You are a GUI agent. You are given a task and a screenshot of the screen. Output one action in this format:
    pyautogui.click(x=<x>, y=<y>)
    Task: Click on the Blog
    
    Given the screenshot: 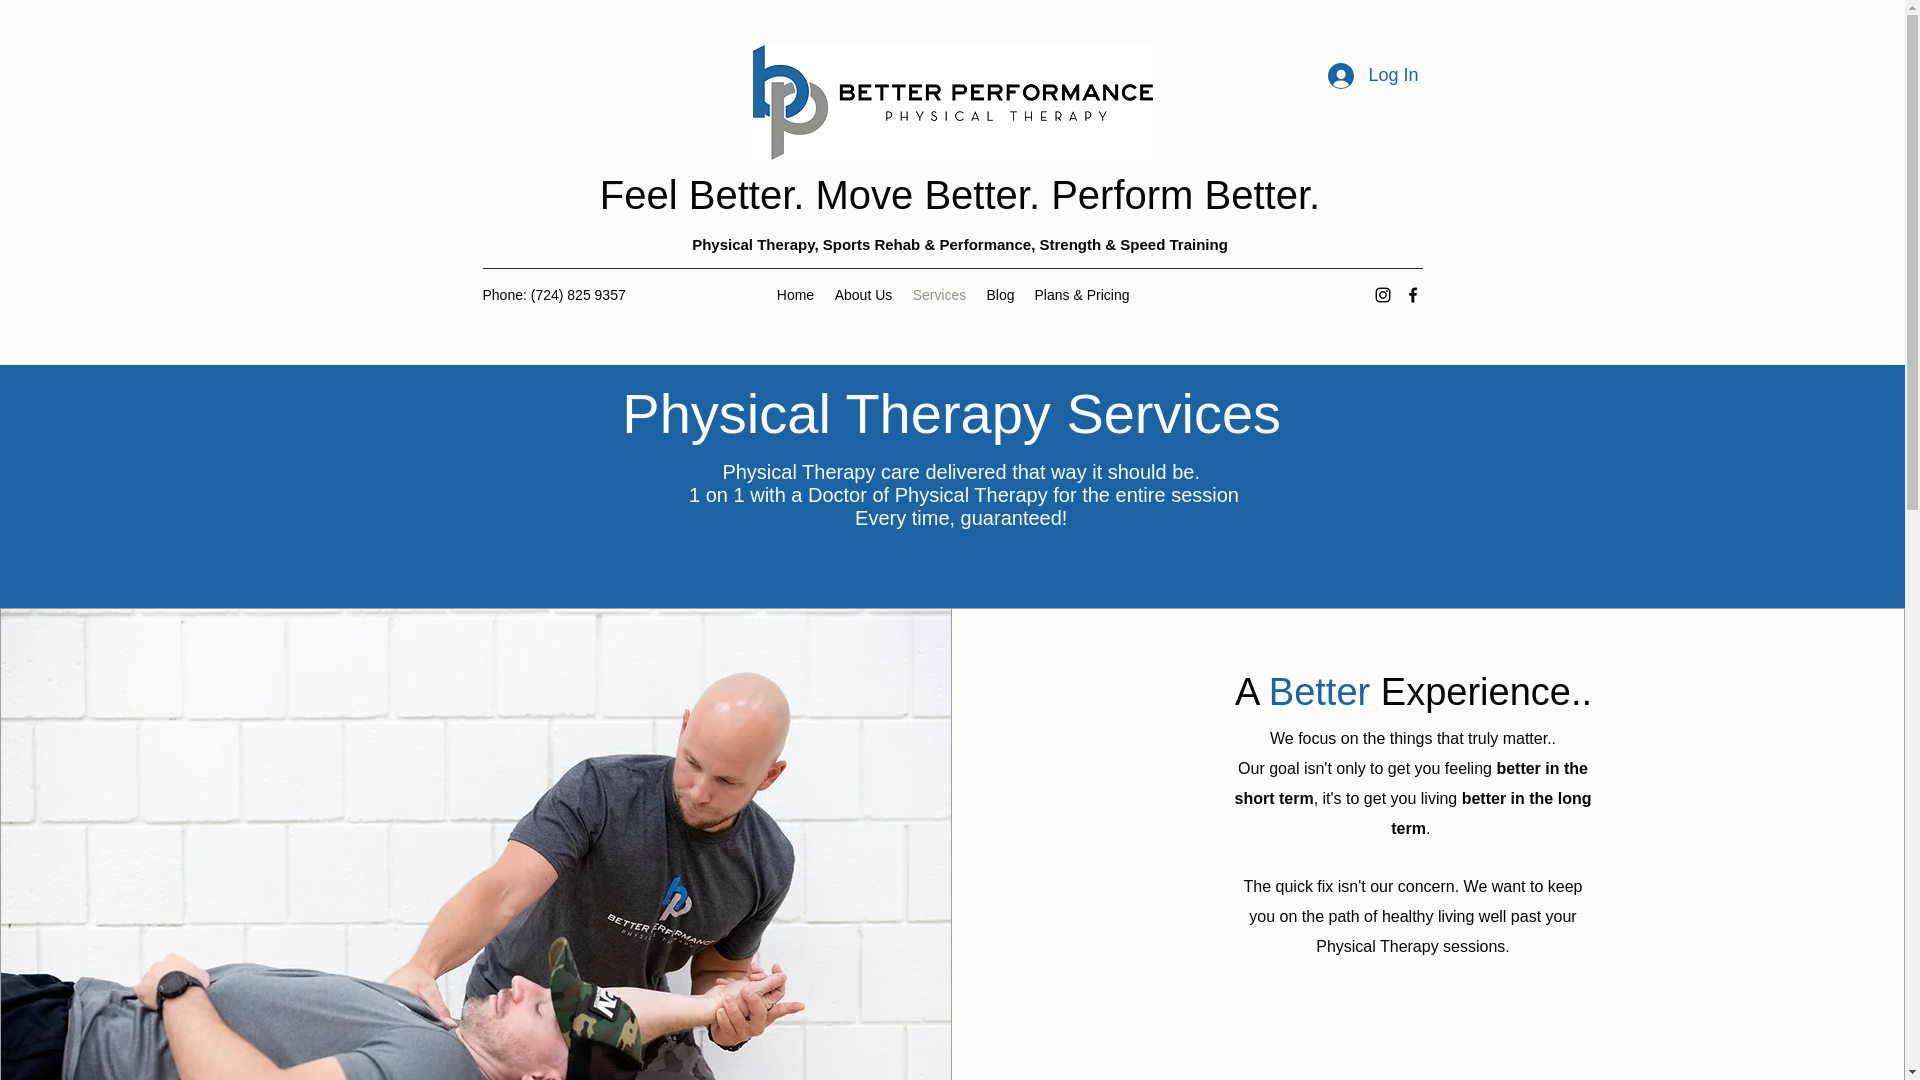 What is the action you would take?
    pyautogui.click(x=999, y=294)
    